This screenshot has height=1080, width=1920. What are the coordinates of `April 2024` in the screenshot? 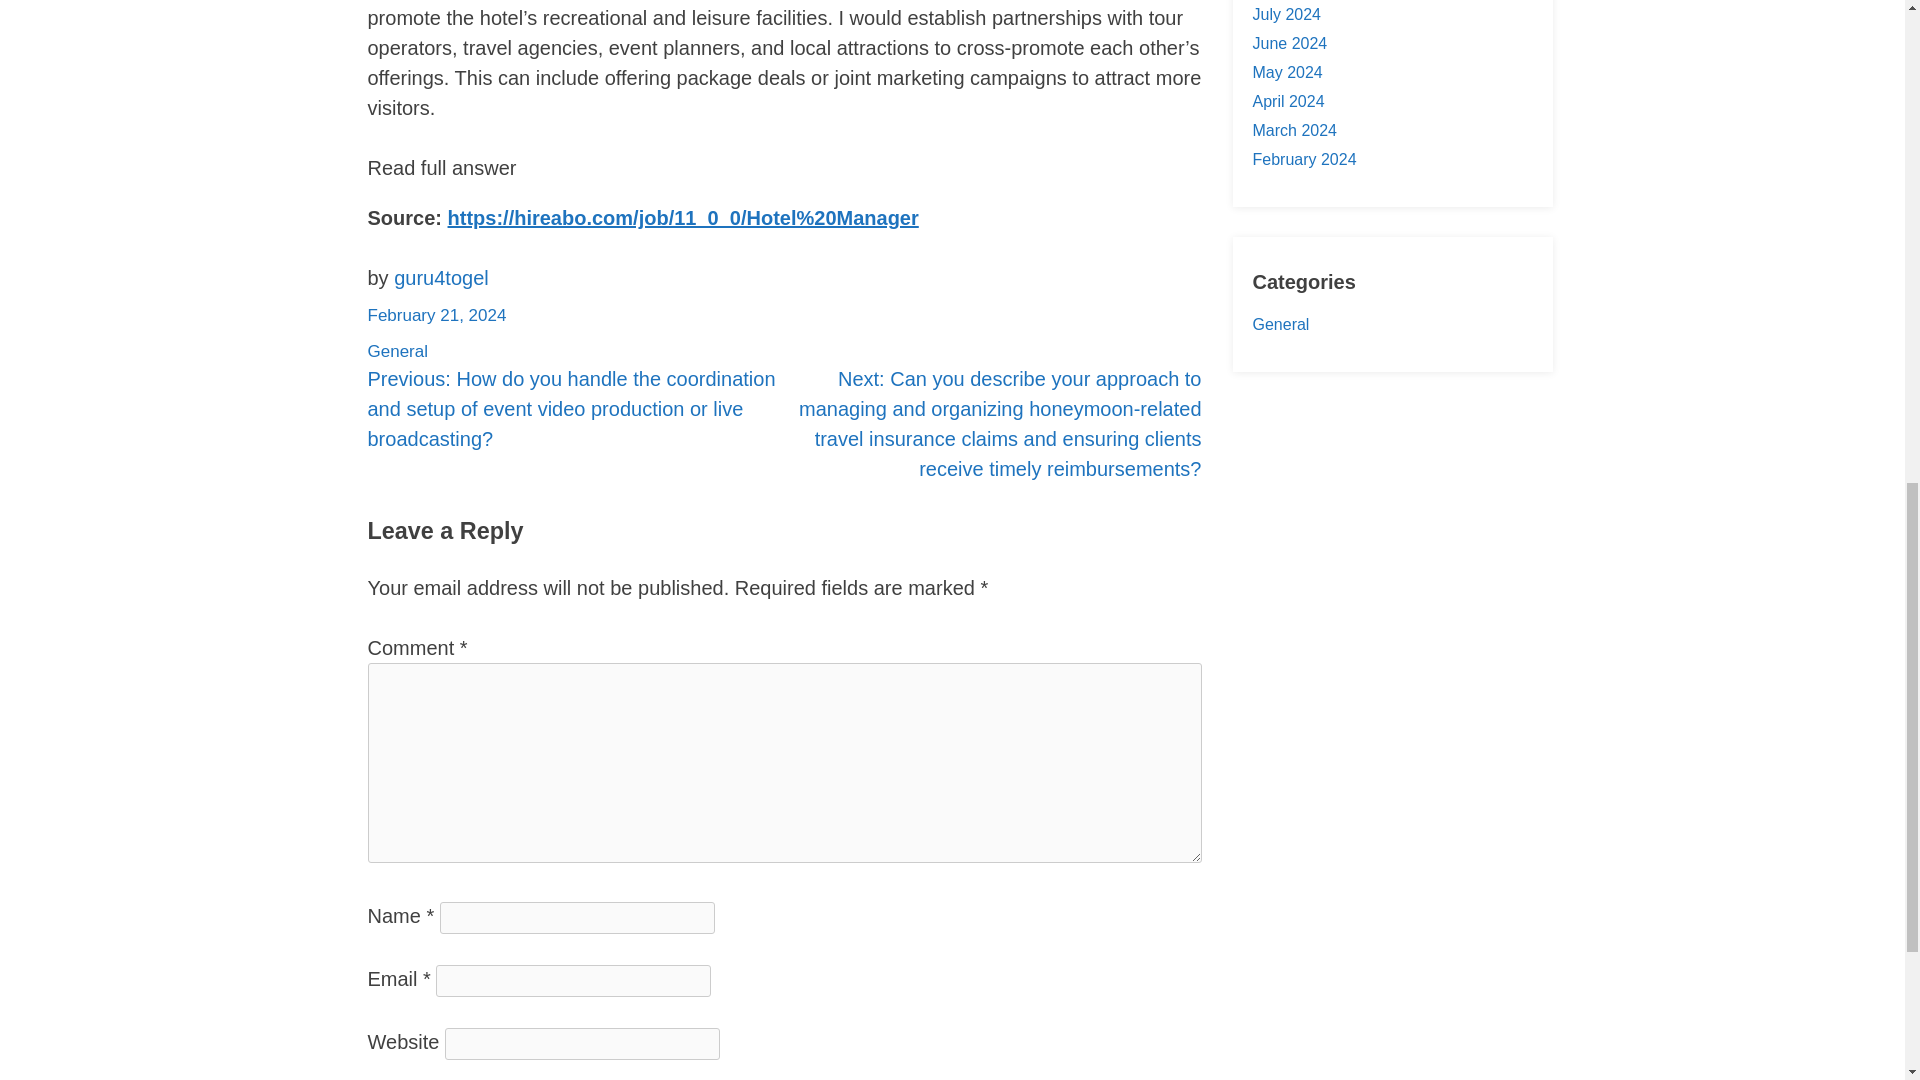 It's located at (1288, 101).